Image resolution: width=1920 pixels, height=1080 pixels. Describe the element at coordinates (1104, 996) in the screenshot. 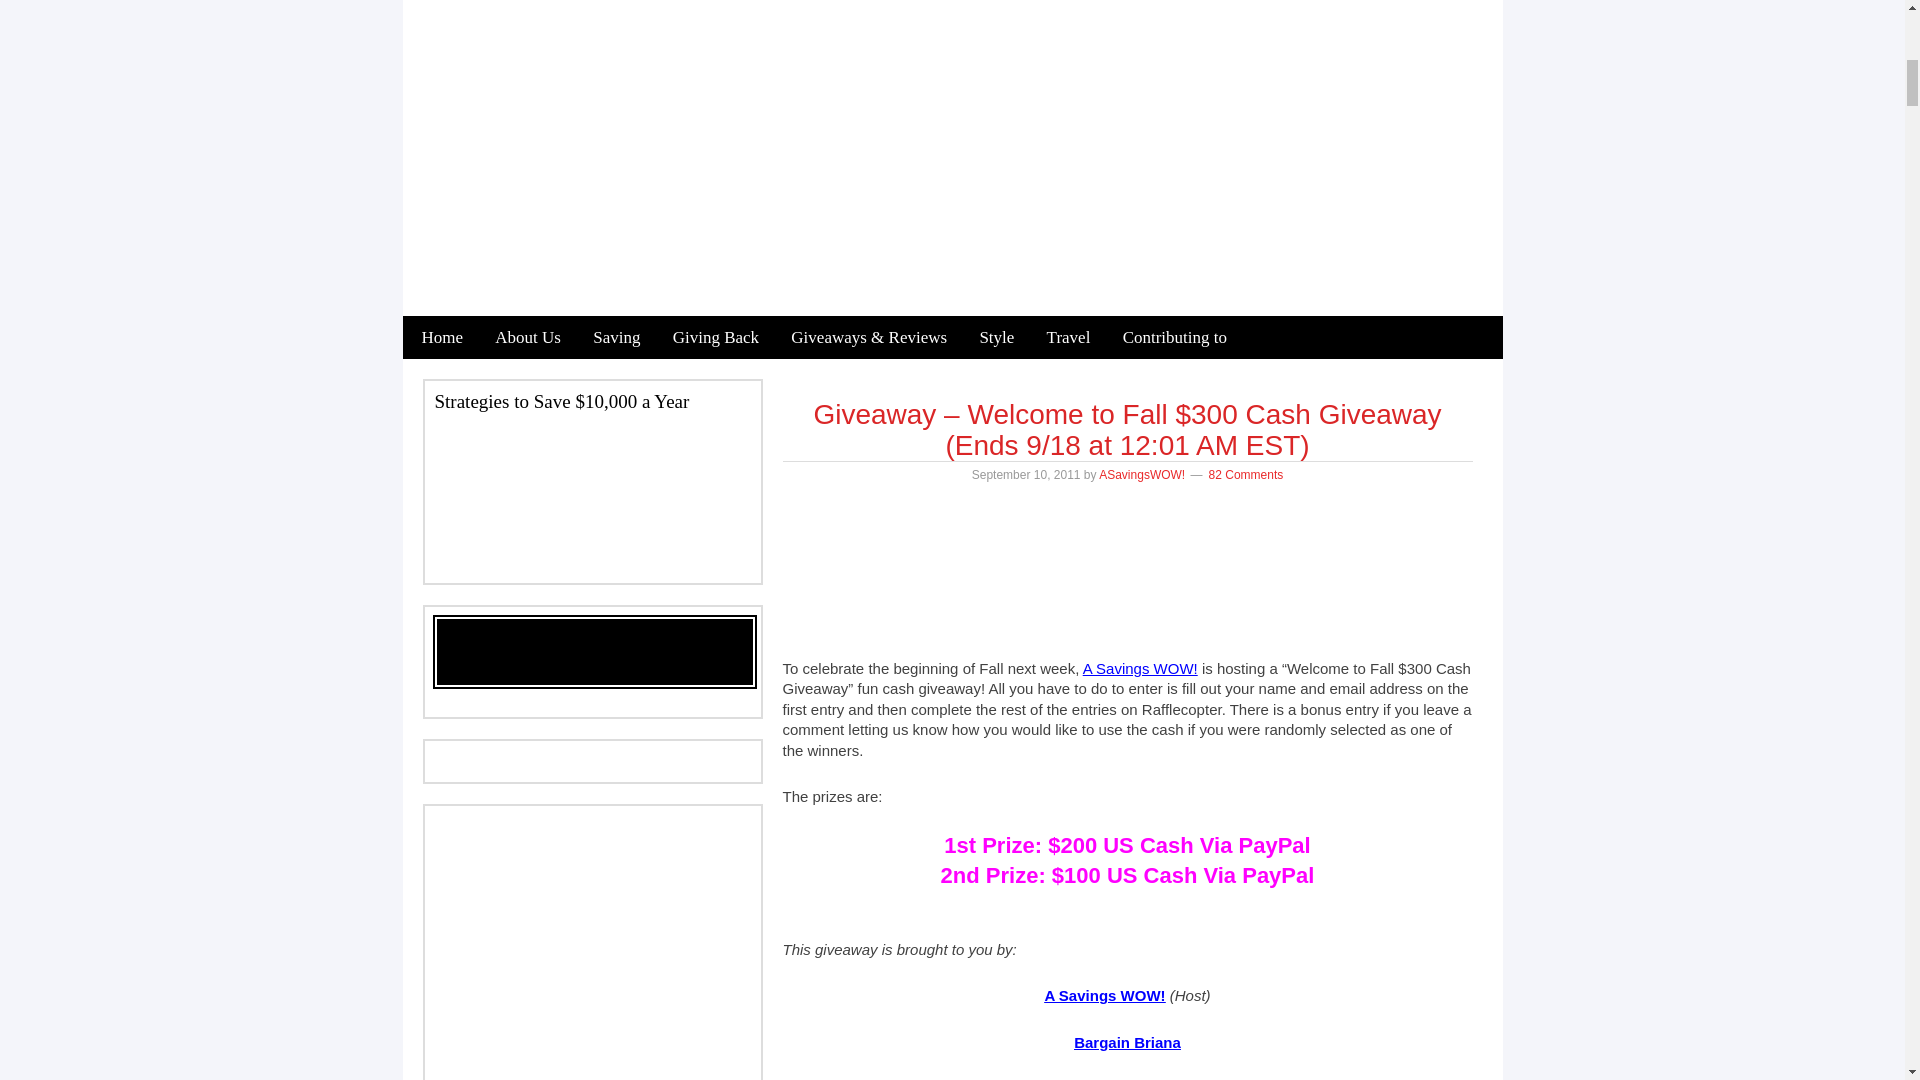

I see `A Savings WOW!` at that location.